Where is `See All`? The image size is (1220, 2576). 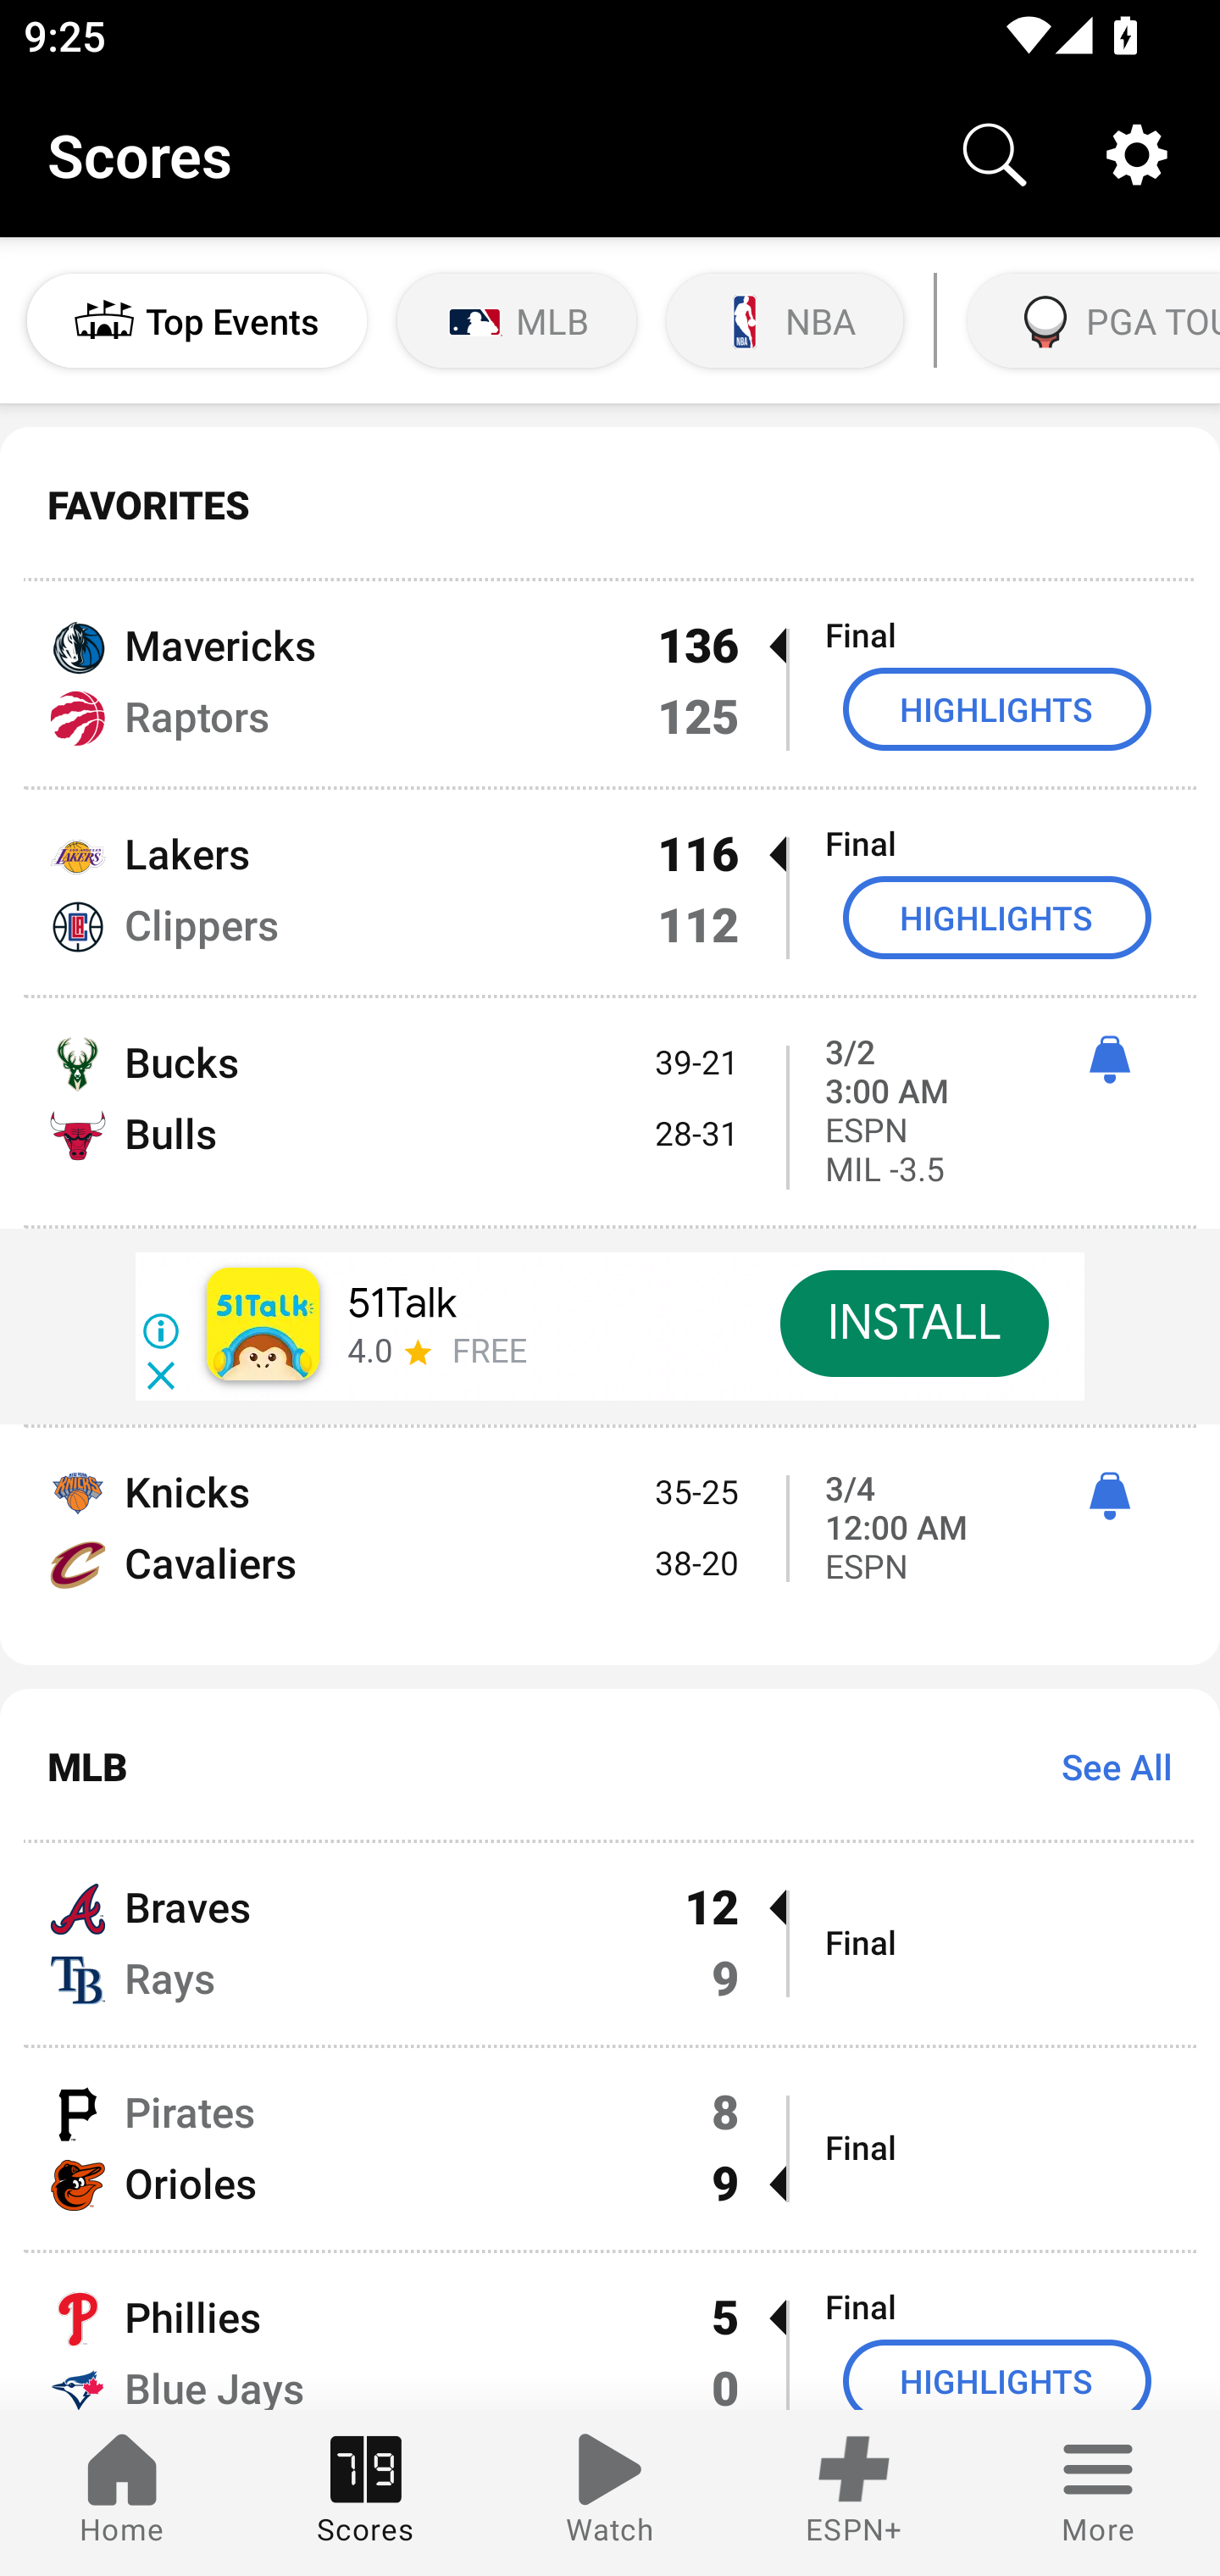
See All is located at coordinates (1105, 1766).